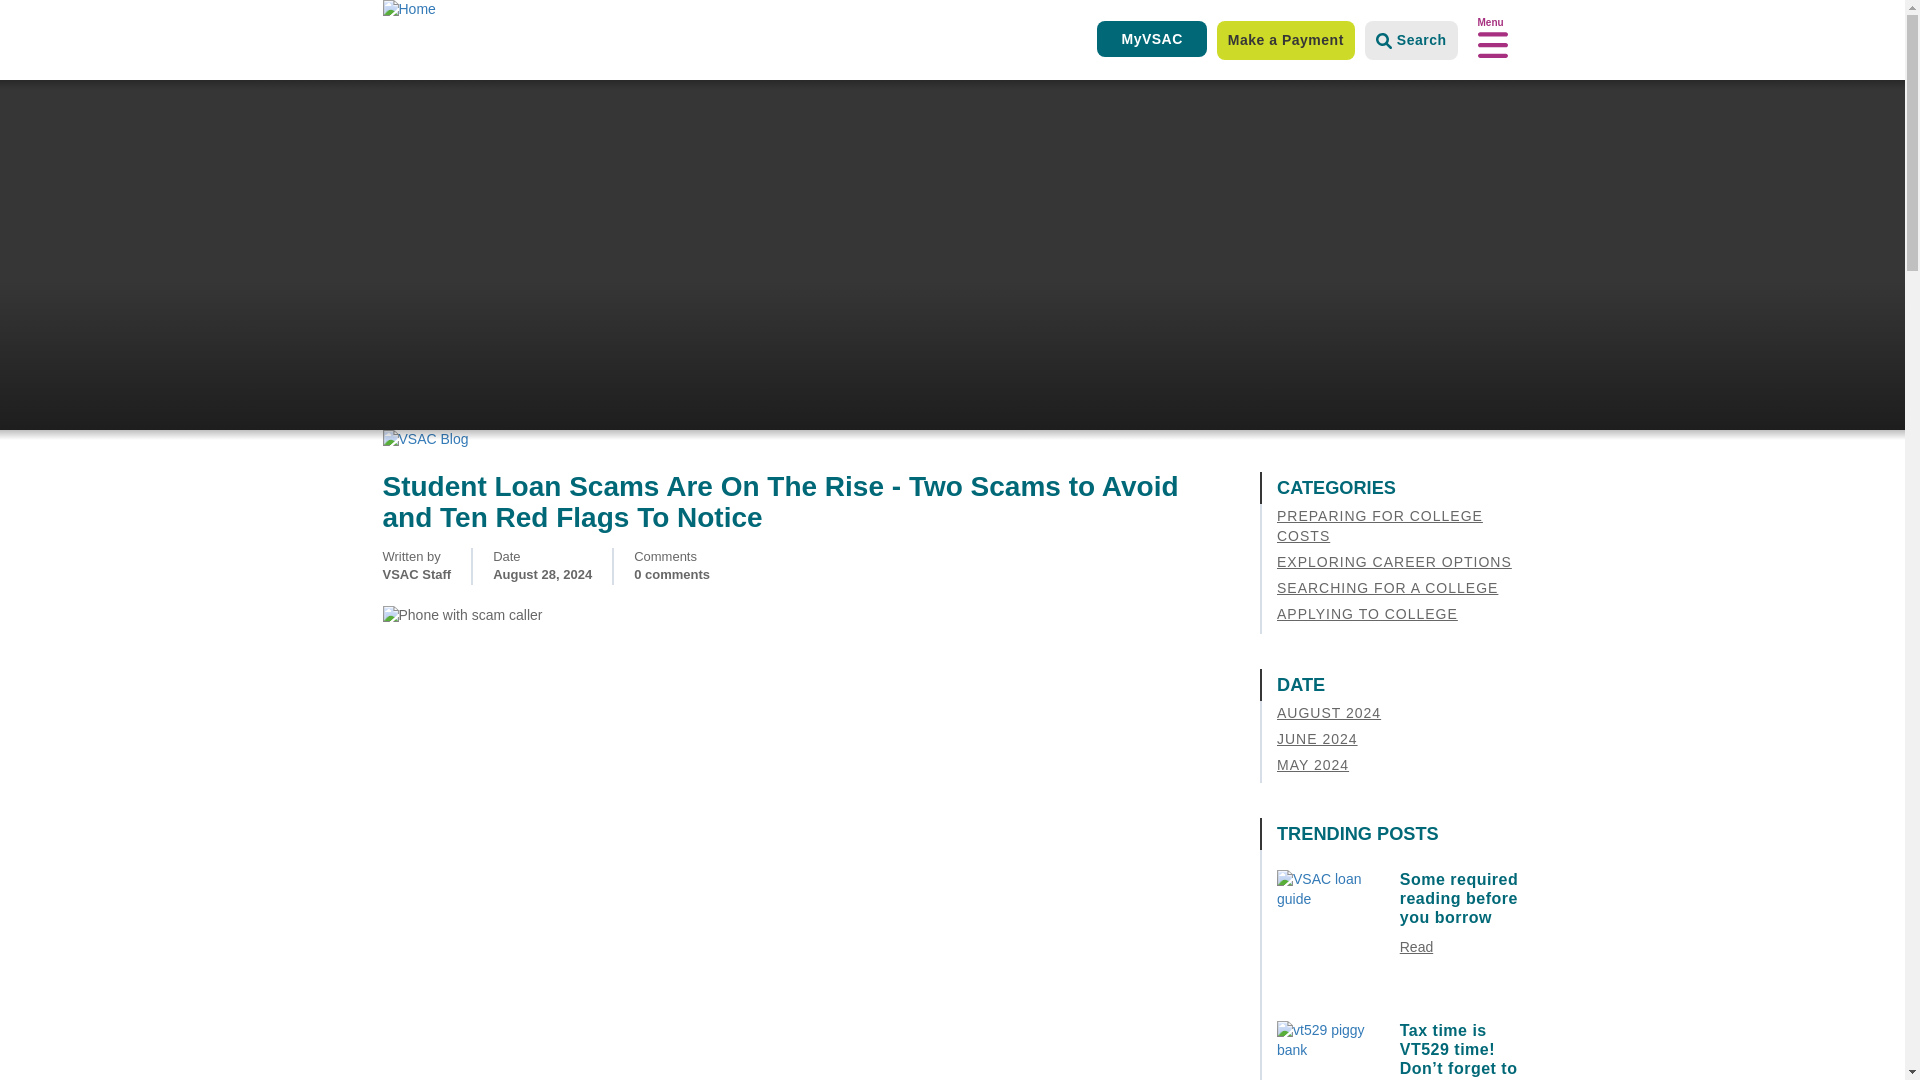 The image size is (1920, 1080). Describe the element at coordinates (456, 10) in the screenshot. I see `Home` at that location.